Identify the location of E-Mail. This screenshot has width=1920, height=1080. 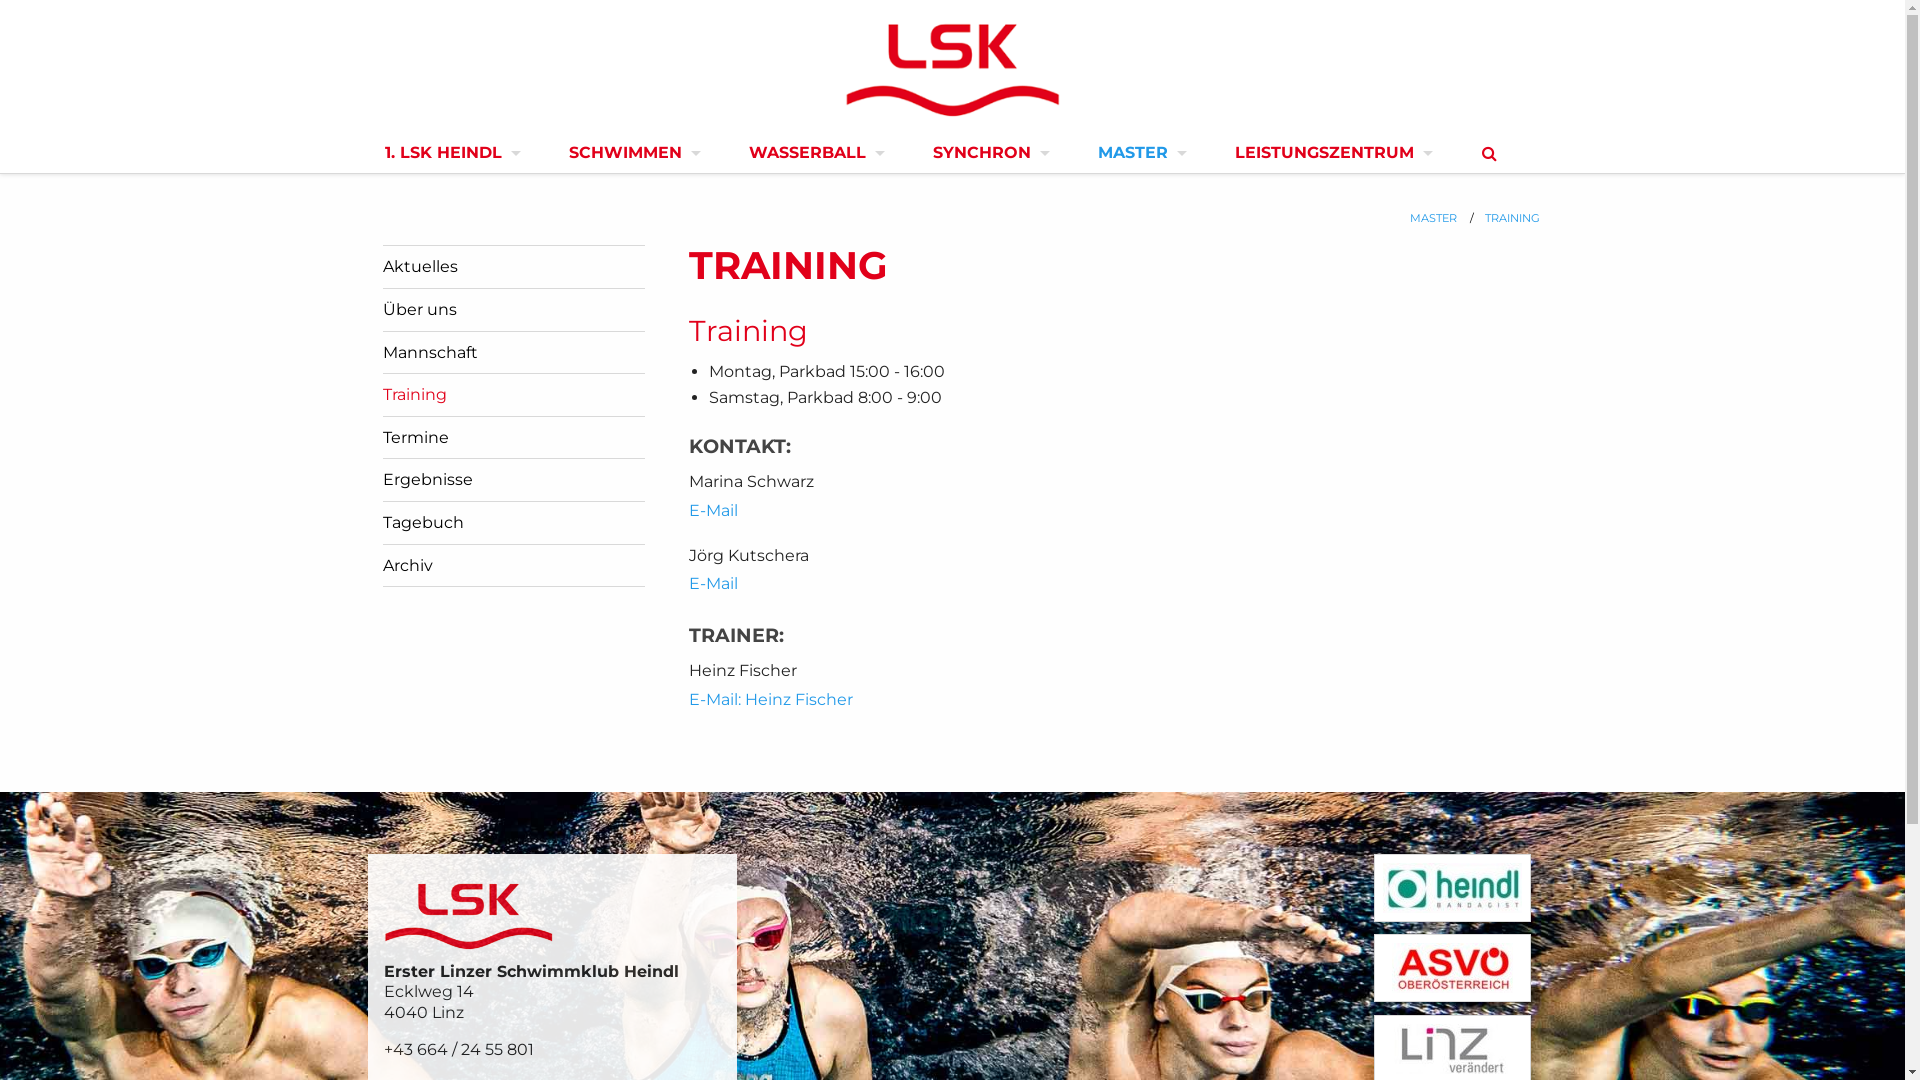
(714, 584).